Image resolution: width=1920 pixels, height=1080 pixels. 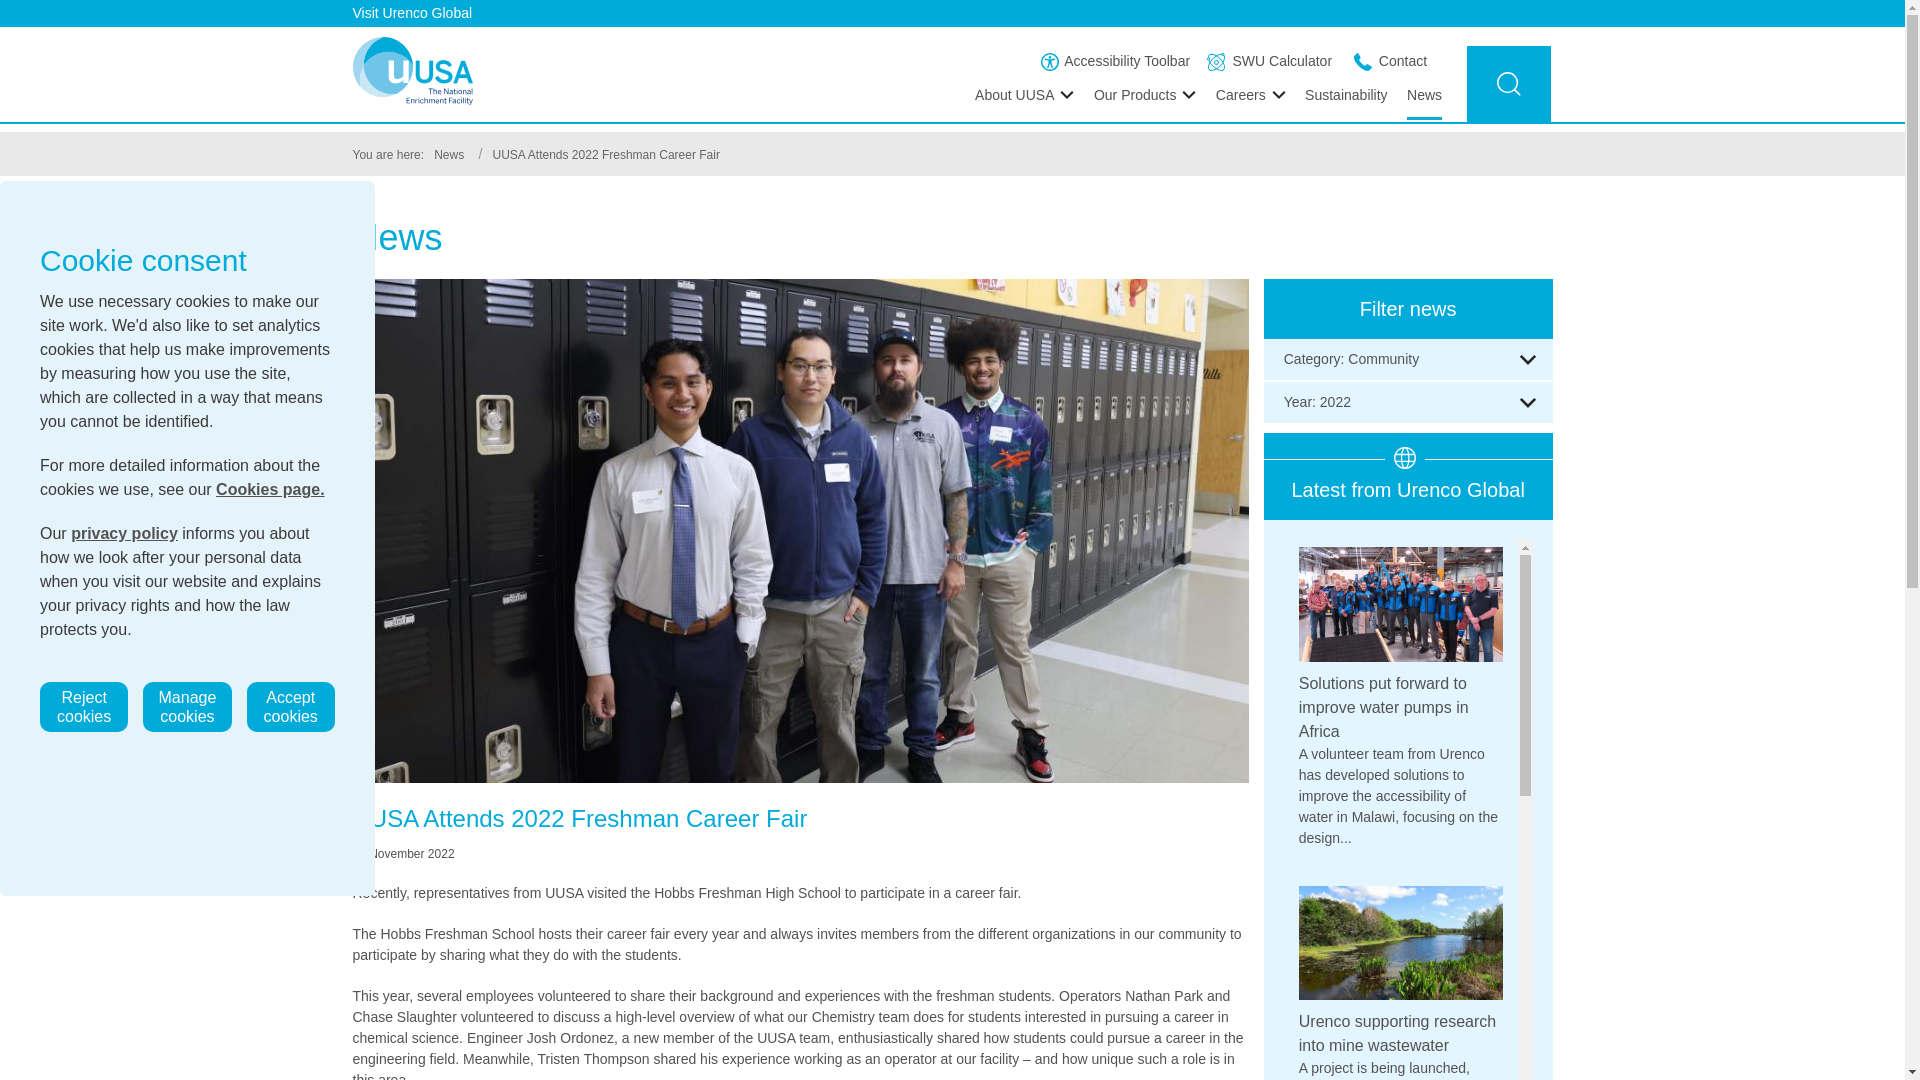 I want to click on SWU Calculator, so click(x=1270, y=61).